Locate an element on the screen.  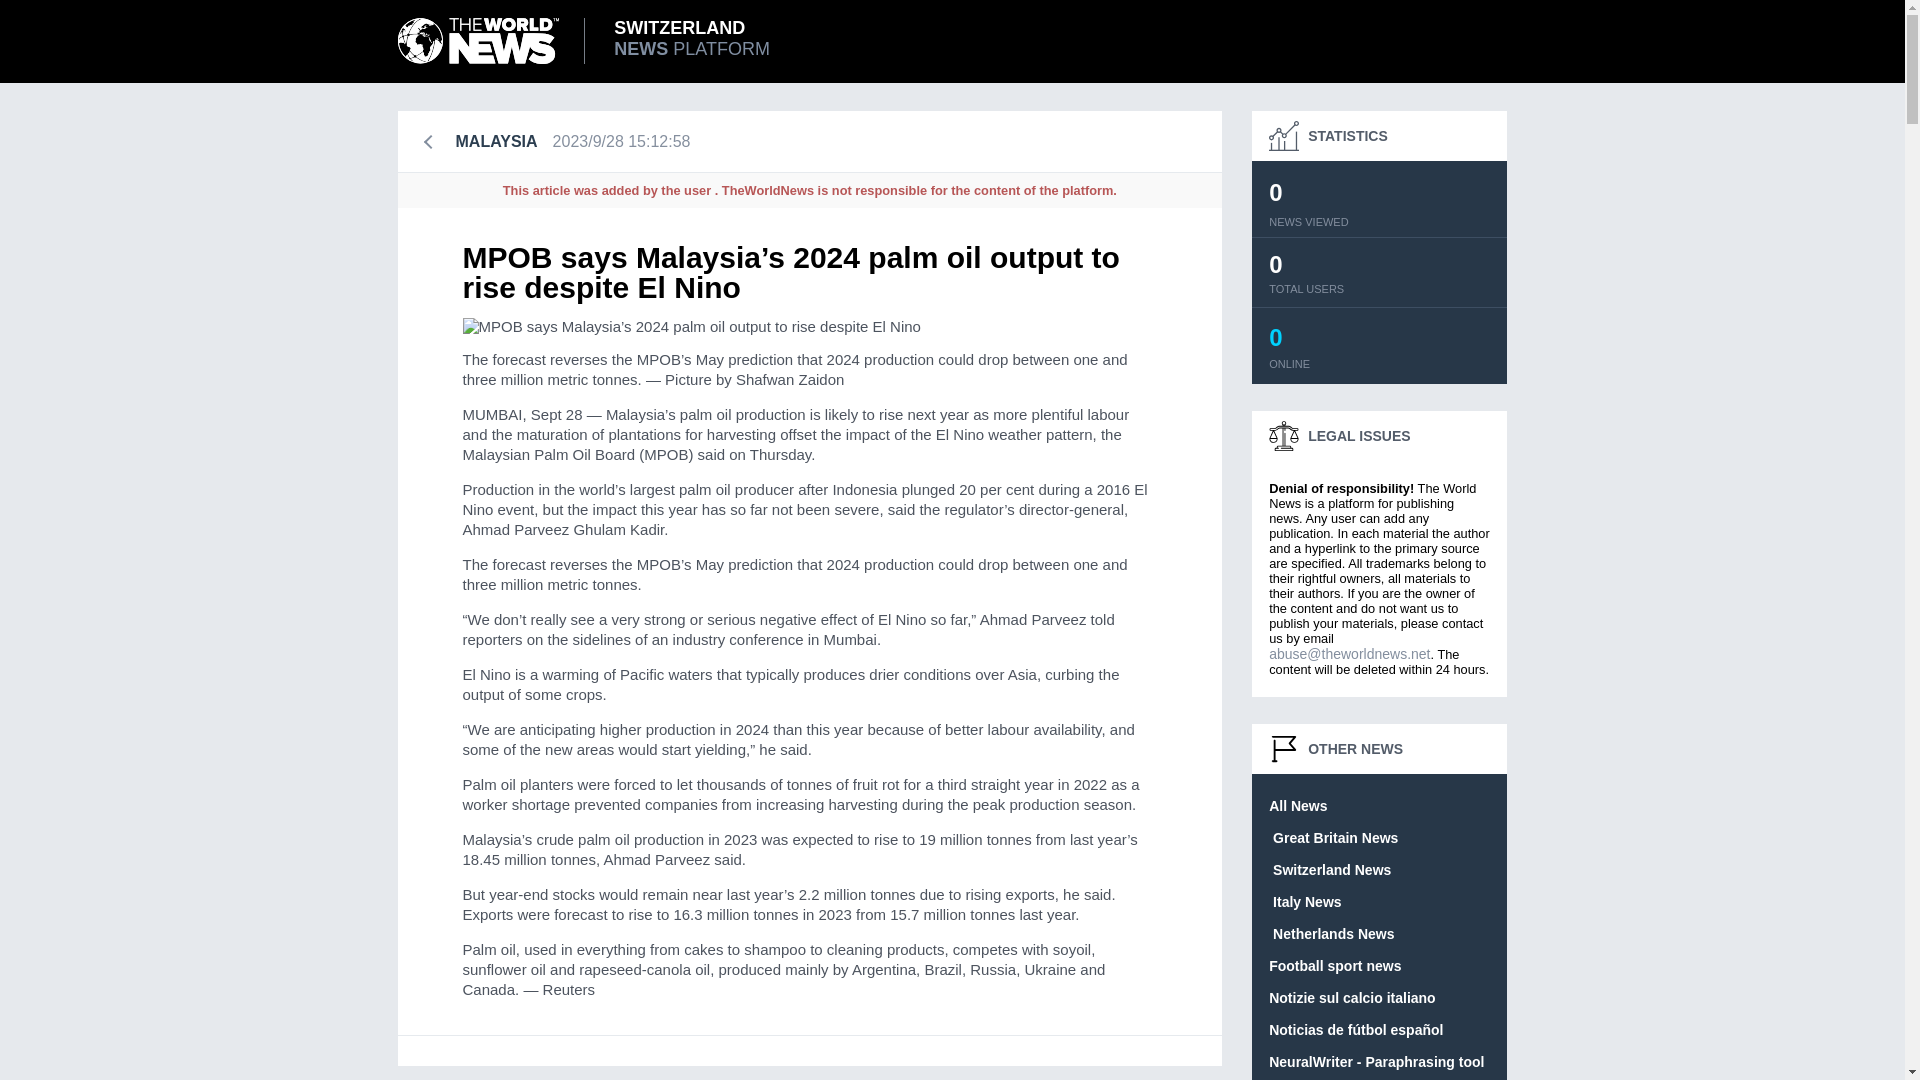
Football sport news is located at coordinates (1298, 806).